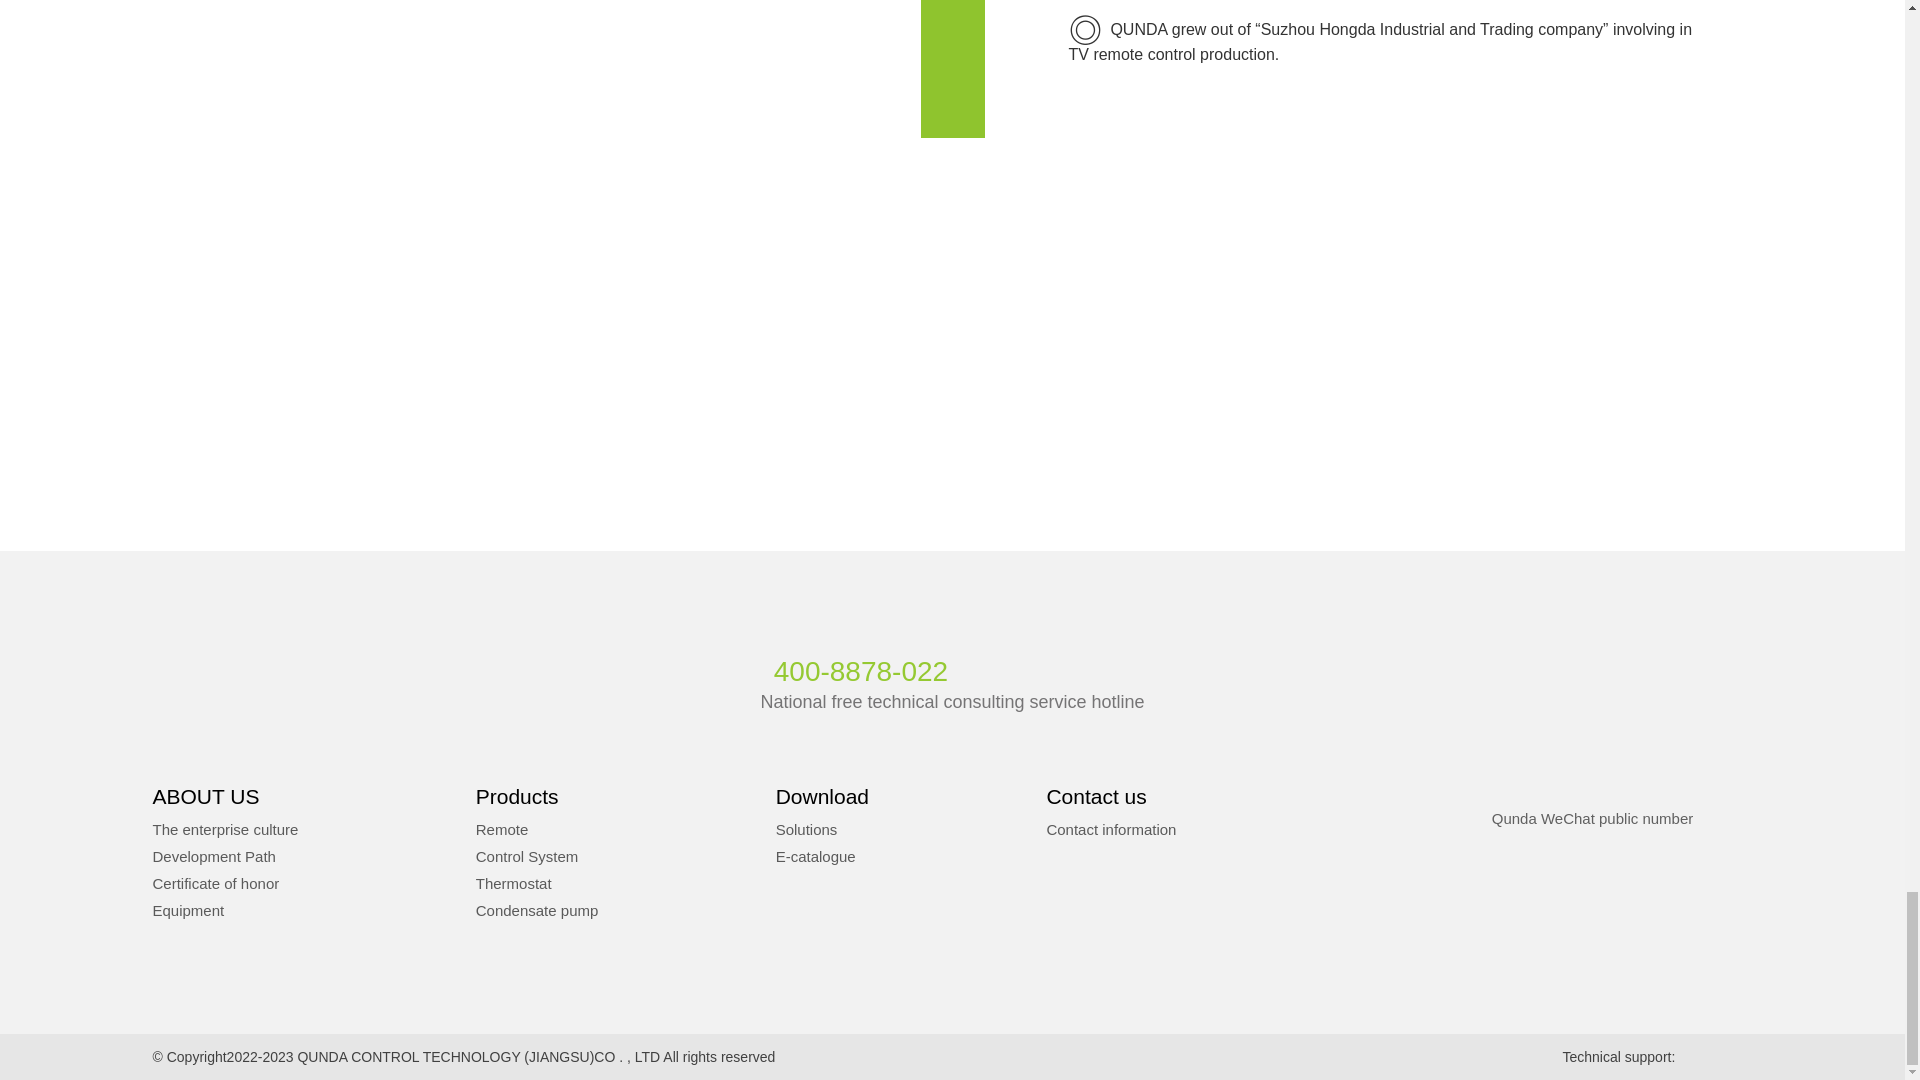 Image resolution: width=1920 pixels, height=1080 pixels. I want to click on Technical support:, so click(1656, 1056).